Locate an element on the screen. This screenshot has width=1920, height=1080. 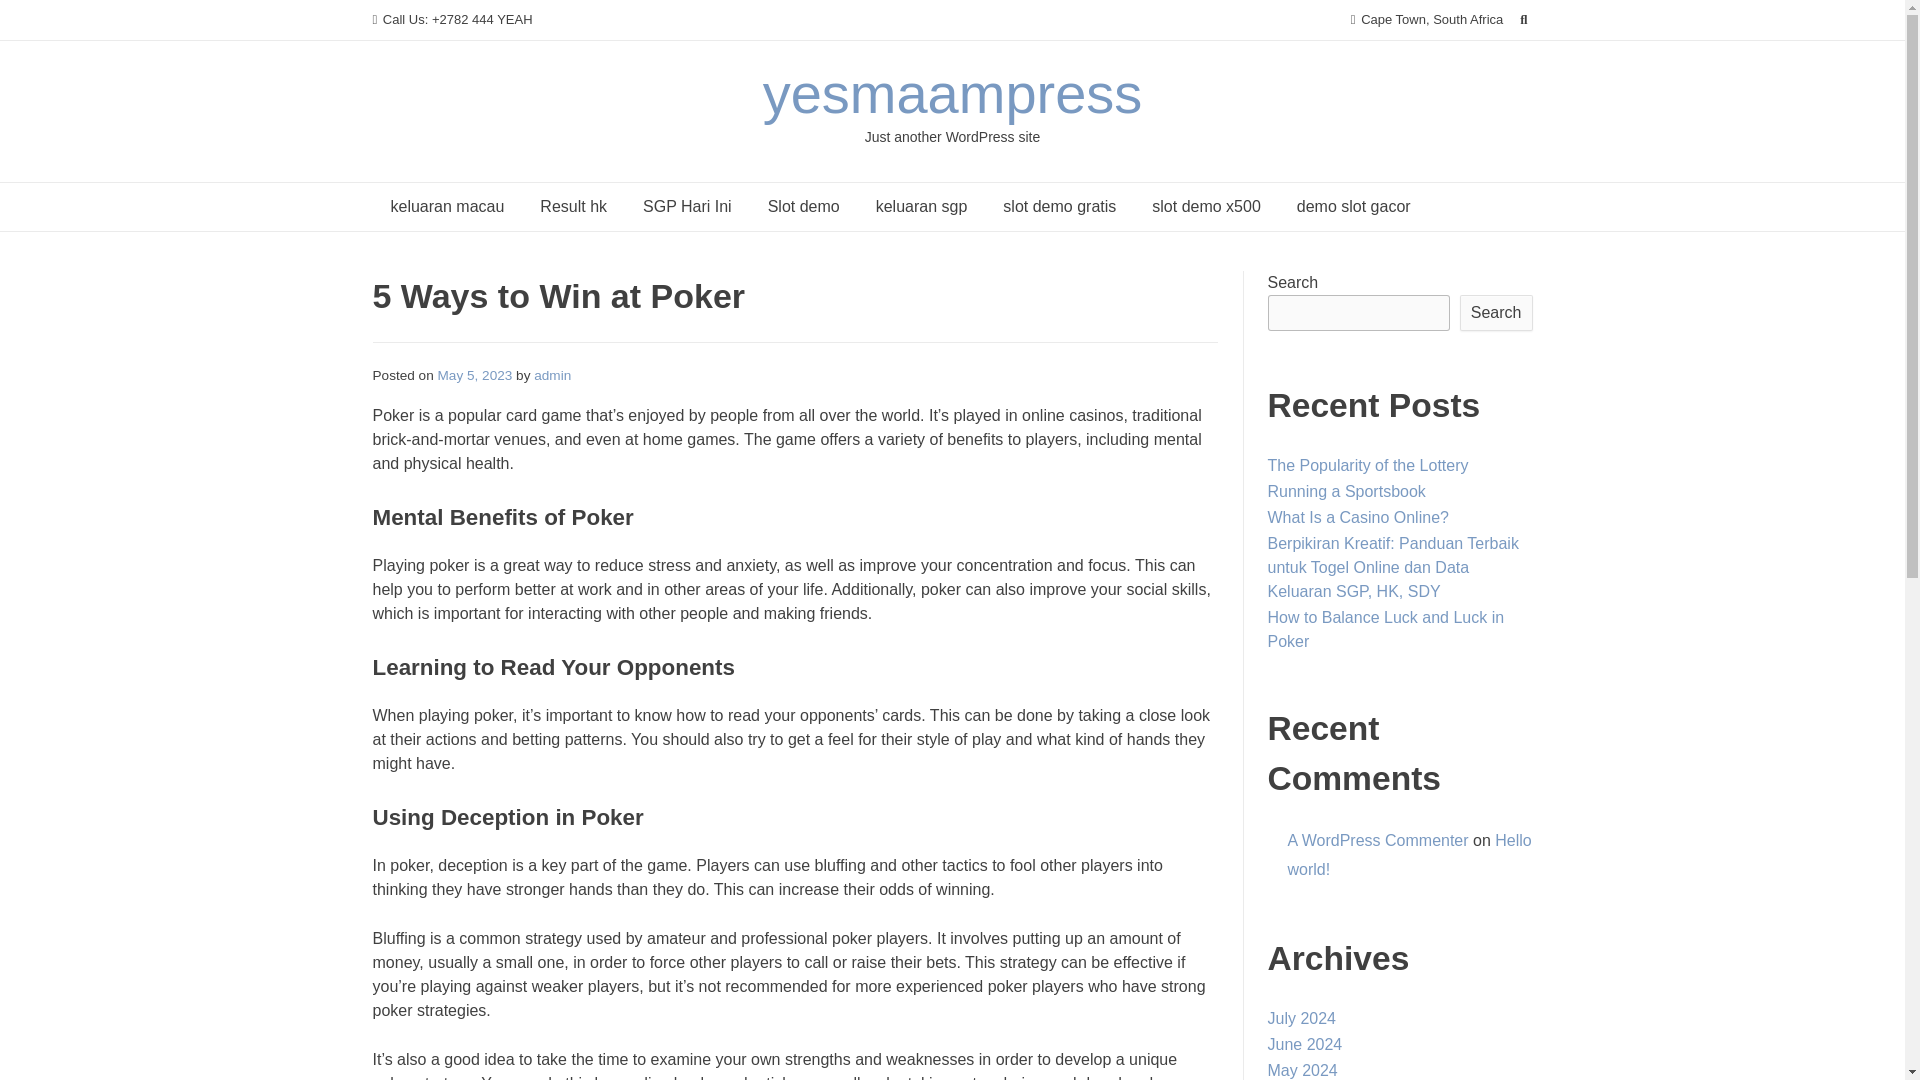
July 2024 is located at coordinates (1302, 1018).